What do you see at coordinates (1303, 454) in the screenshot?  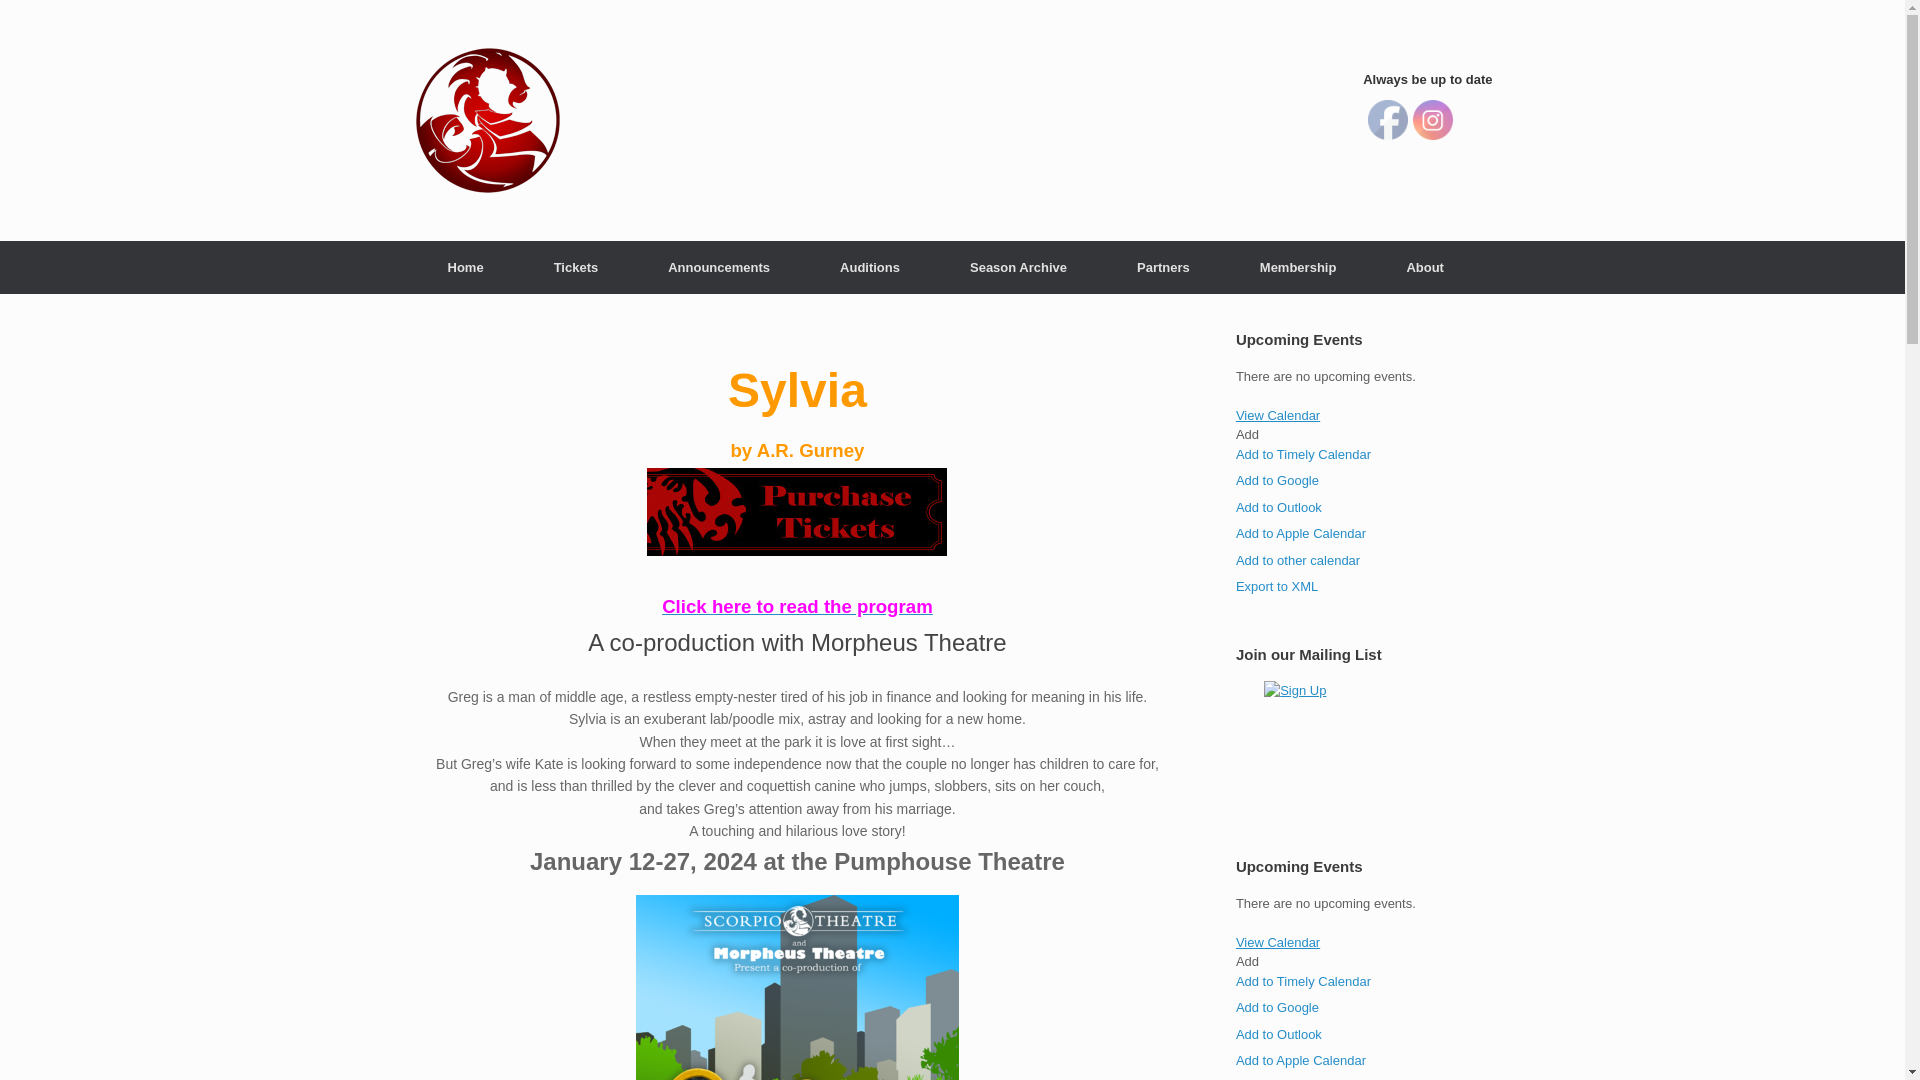 I see `Add to Timely Calendar` at bounding box center [1303, 454].